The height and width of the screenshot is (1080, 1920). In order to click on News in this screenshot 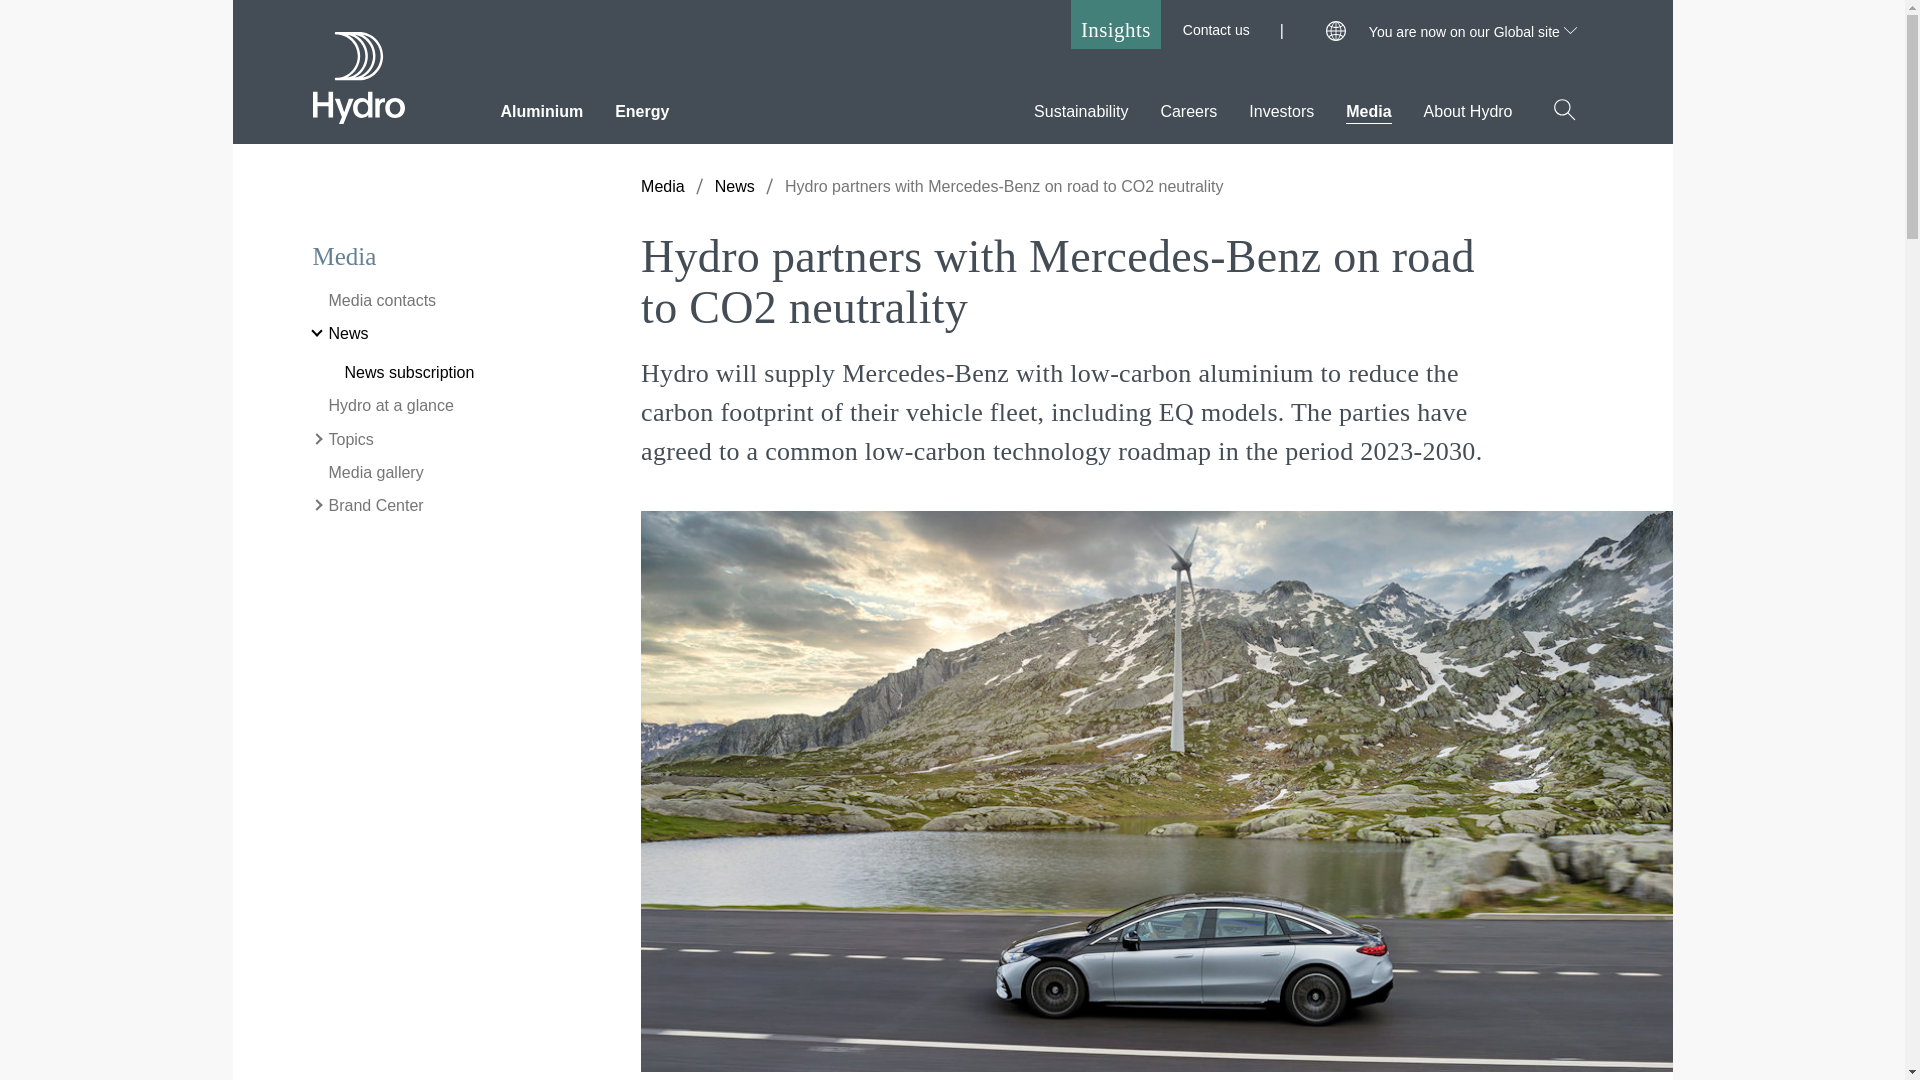, I will do `click(734, 186)`.